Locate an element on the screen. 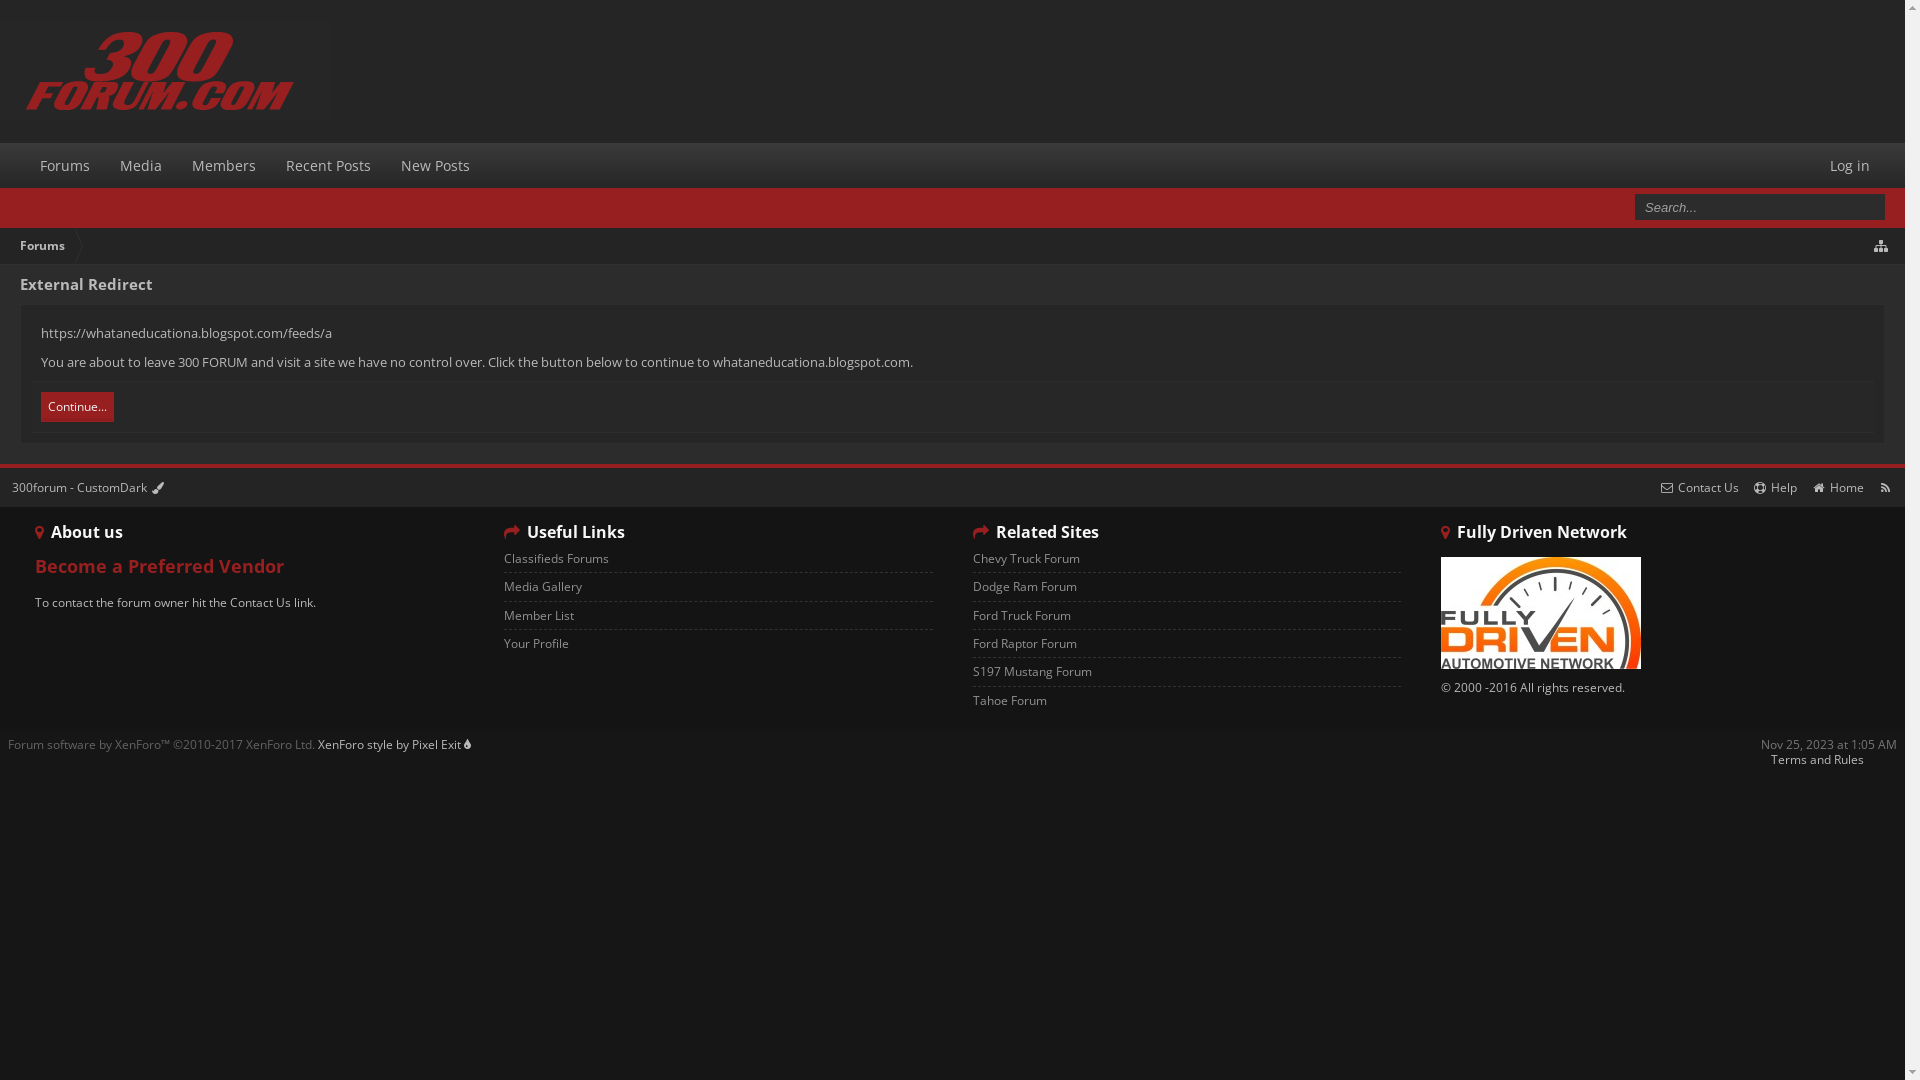 Image resolution: width=1920 pixels, height=1080 pixels. XenForo style by Pixel Exit is located at coordinates (394, 744).